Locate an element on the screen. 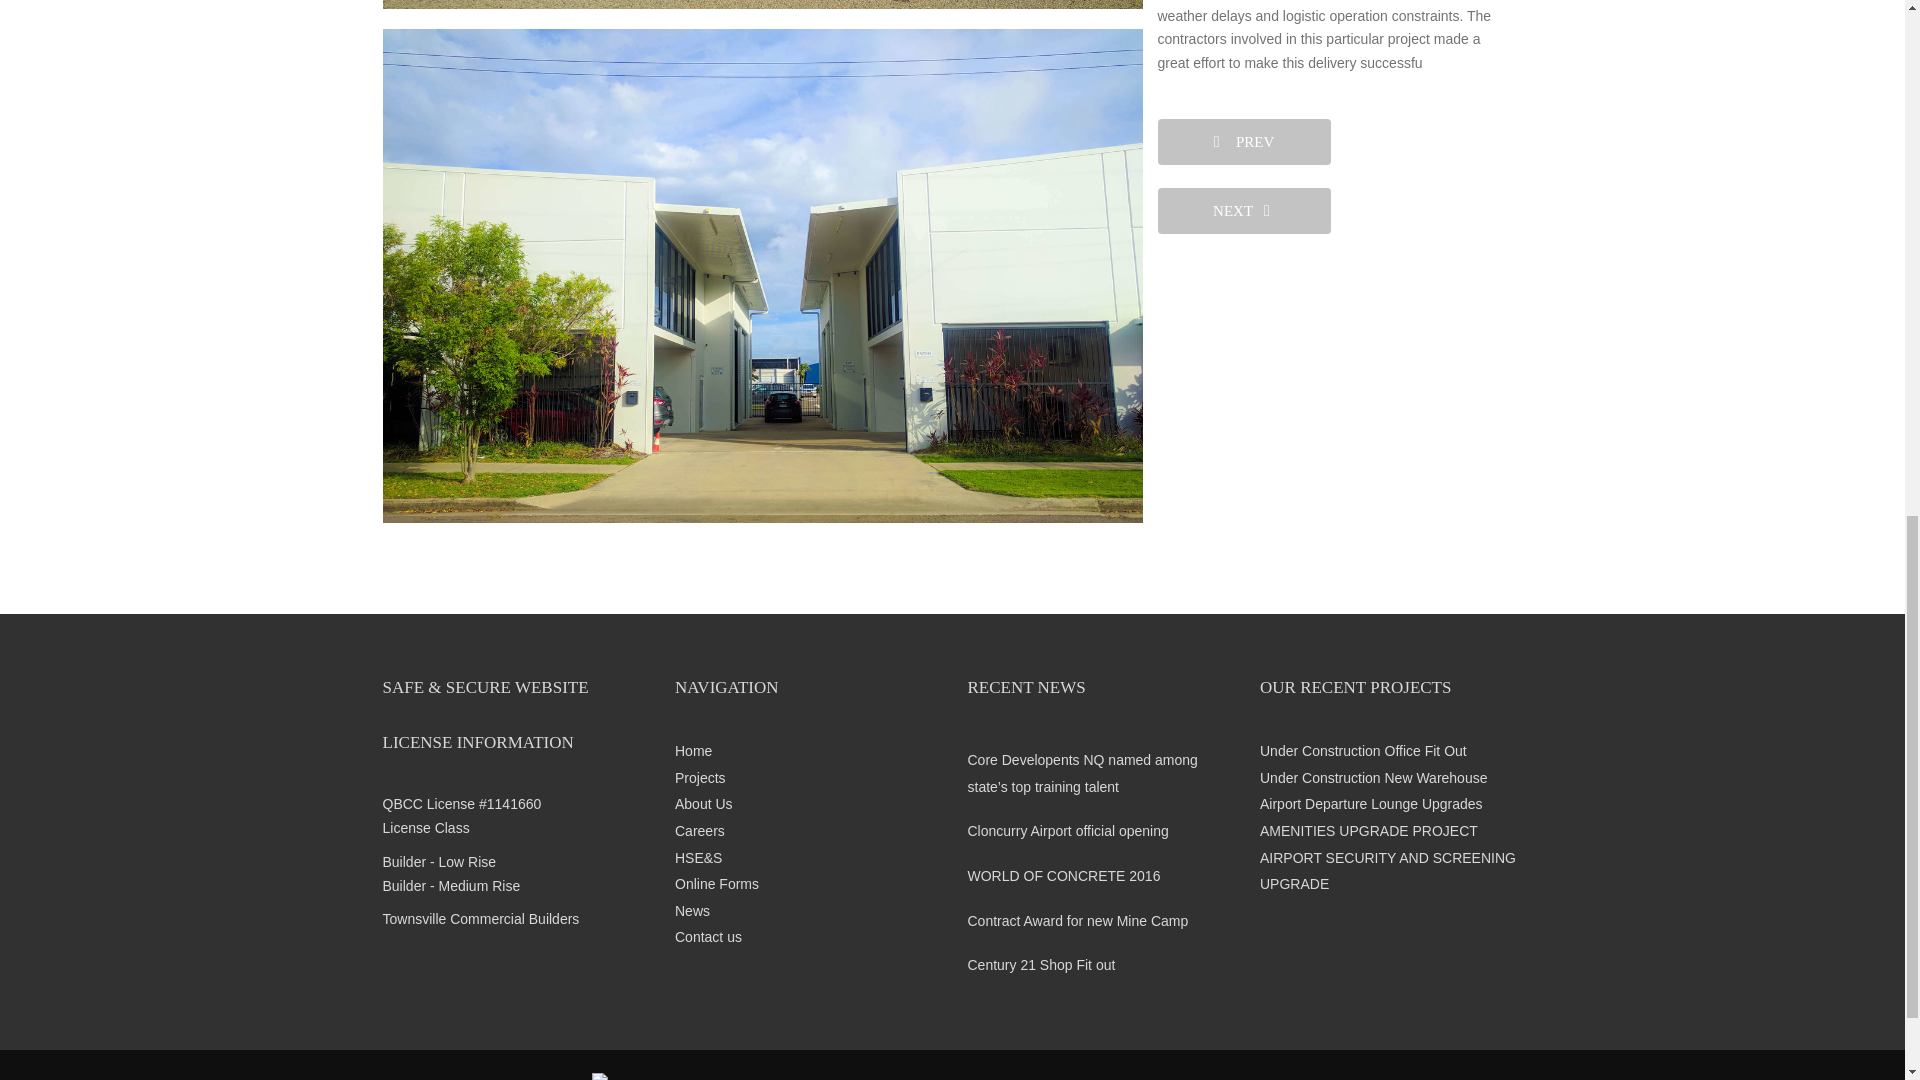 The height and width of the screenshot is (1080, 1920). Careers is located at coordinates (806, 830).